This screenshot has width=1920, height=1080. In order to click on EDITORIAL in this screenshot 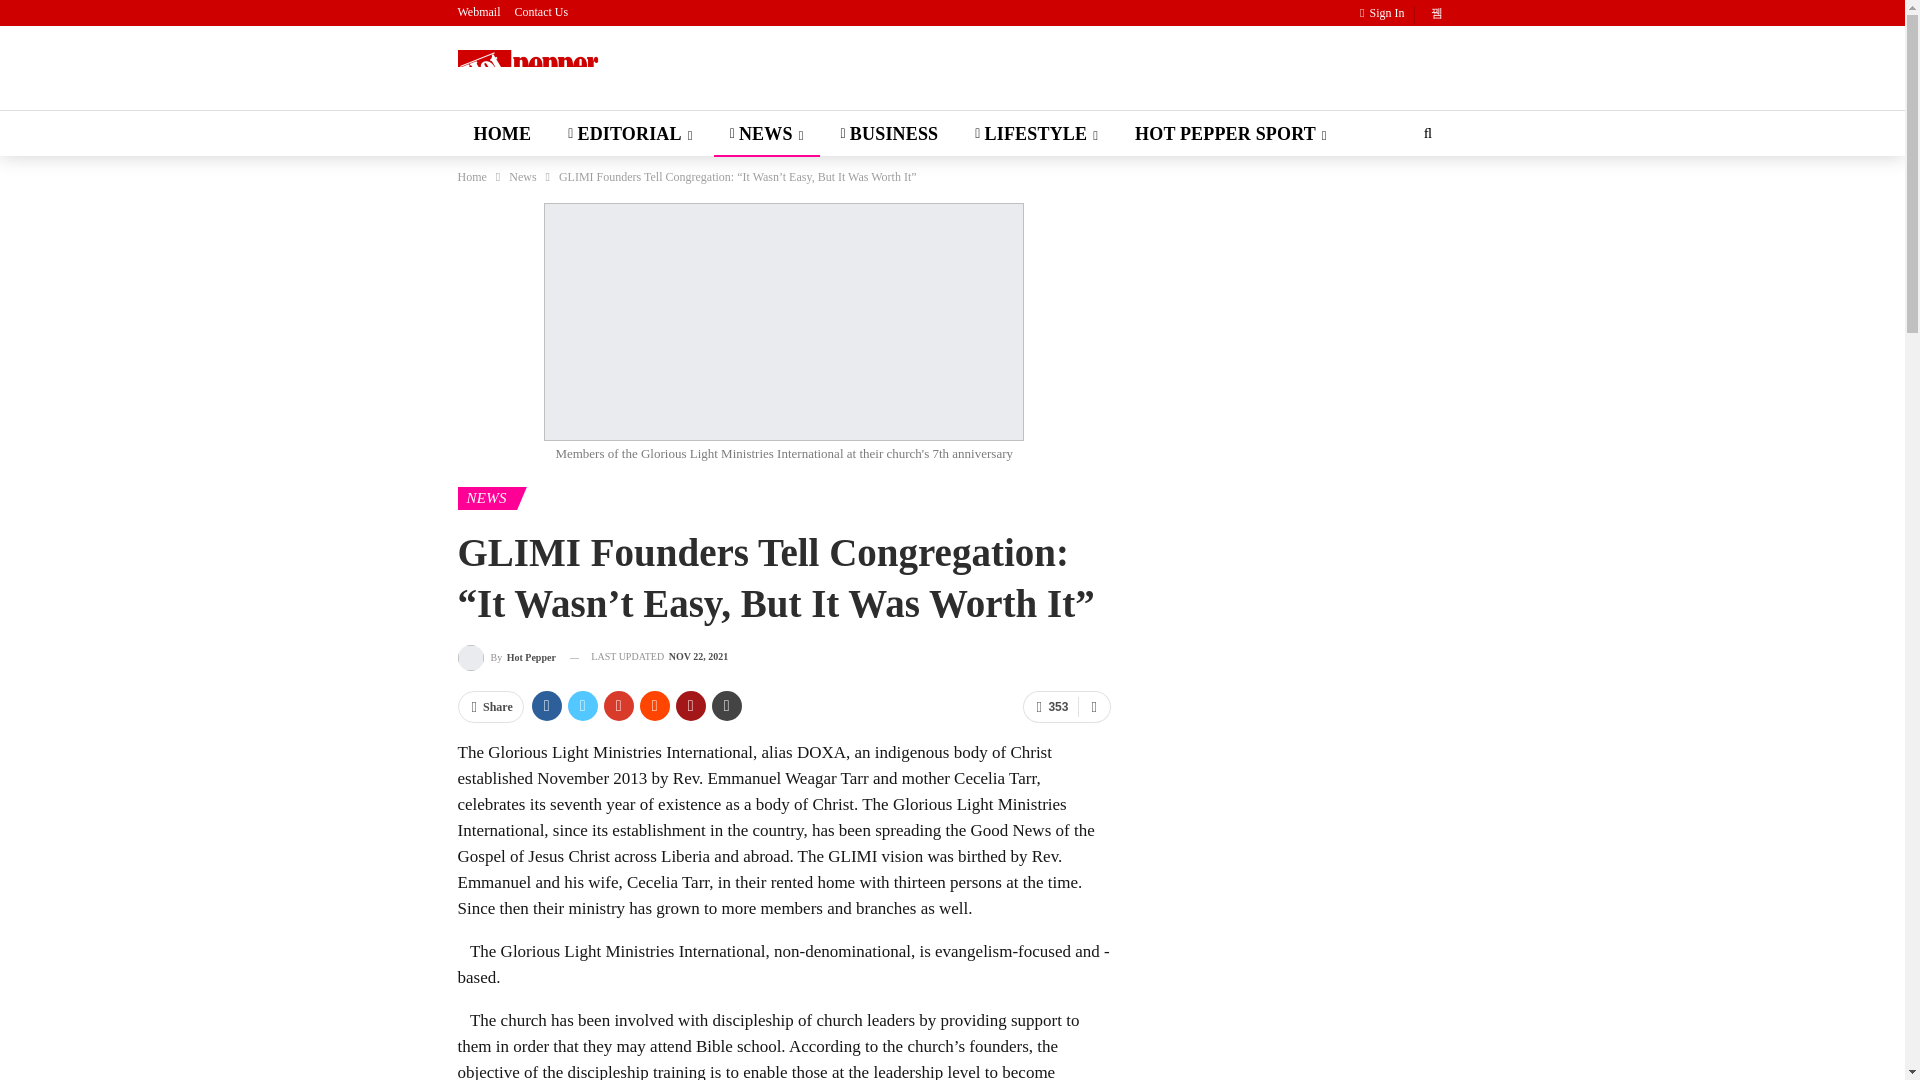, I will do `click(630, 134)`.